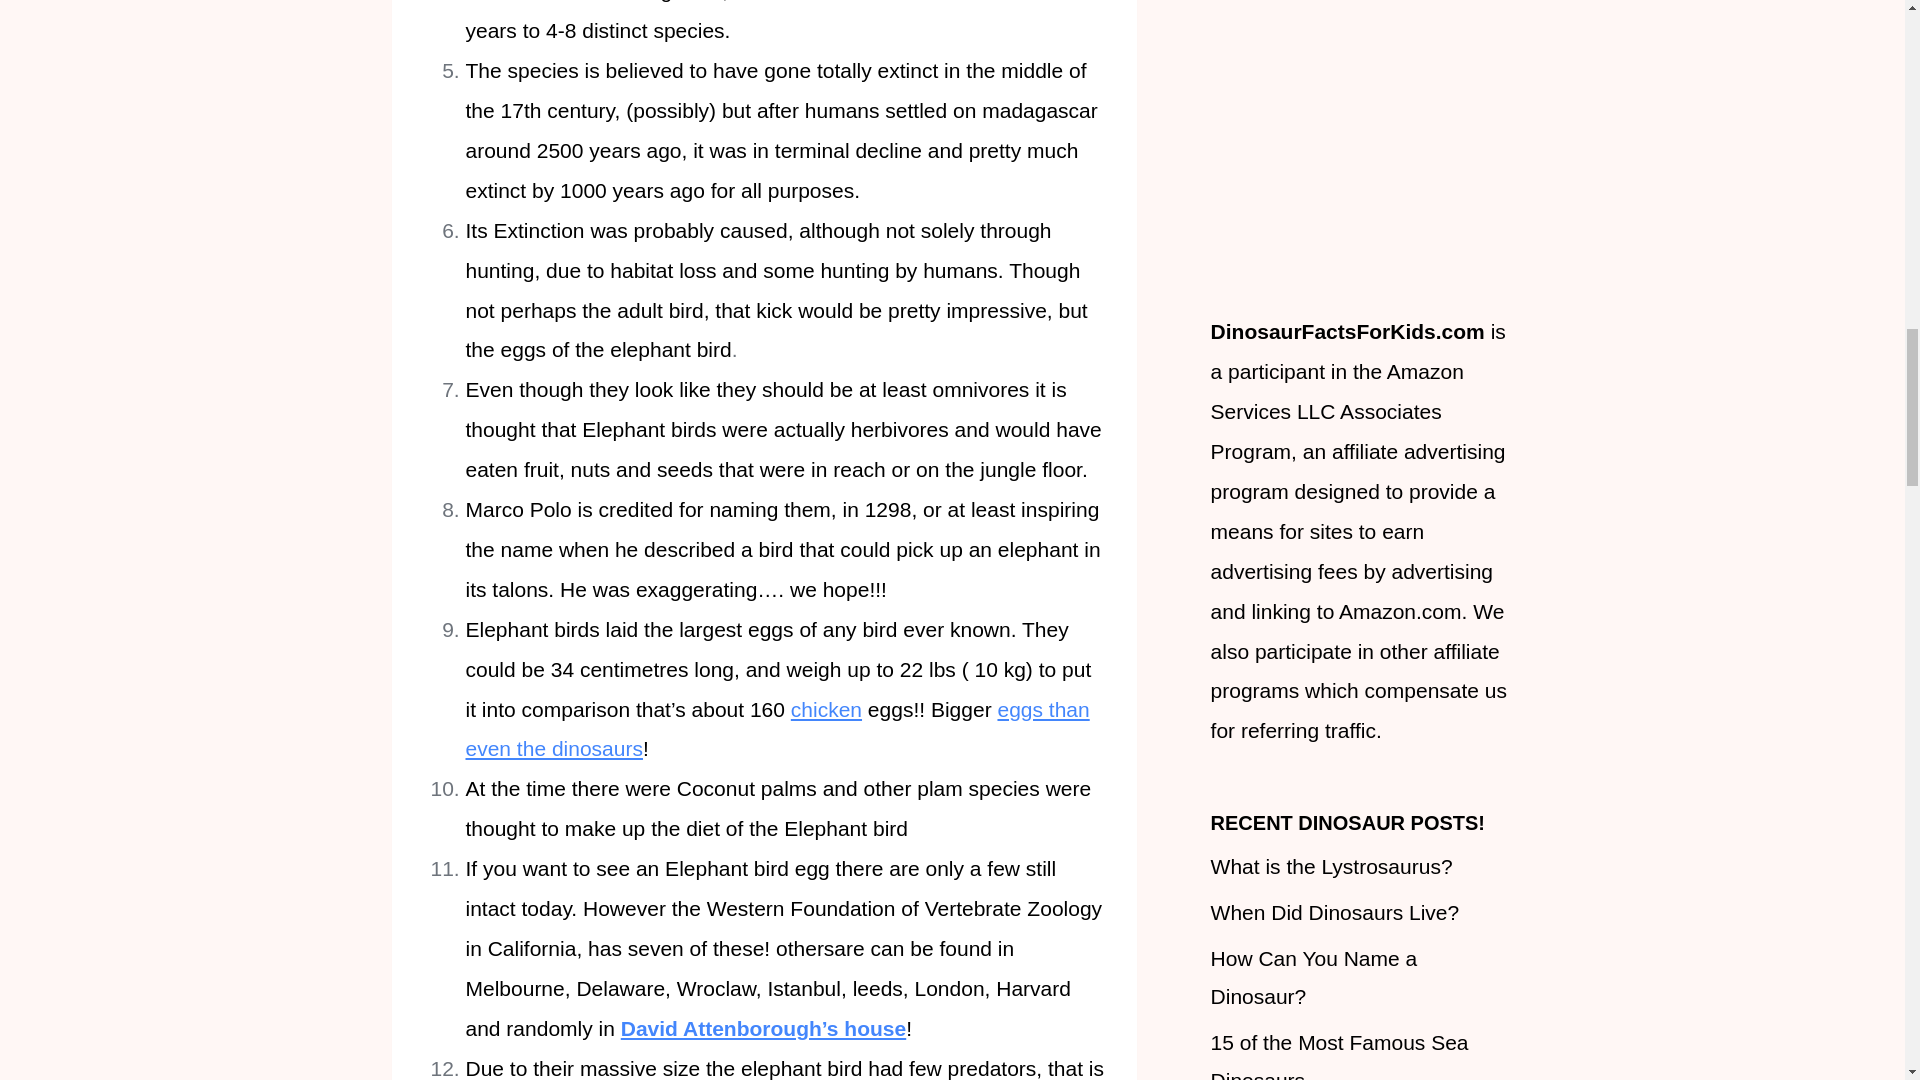 The image size is (1920, 1080). I want to click on chicken, so click(826, 709).